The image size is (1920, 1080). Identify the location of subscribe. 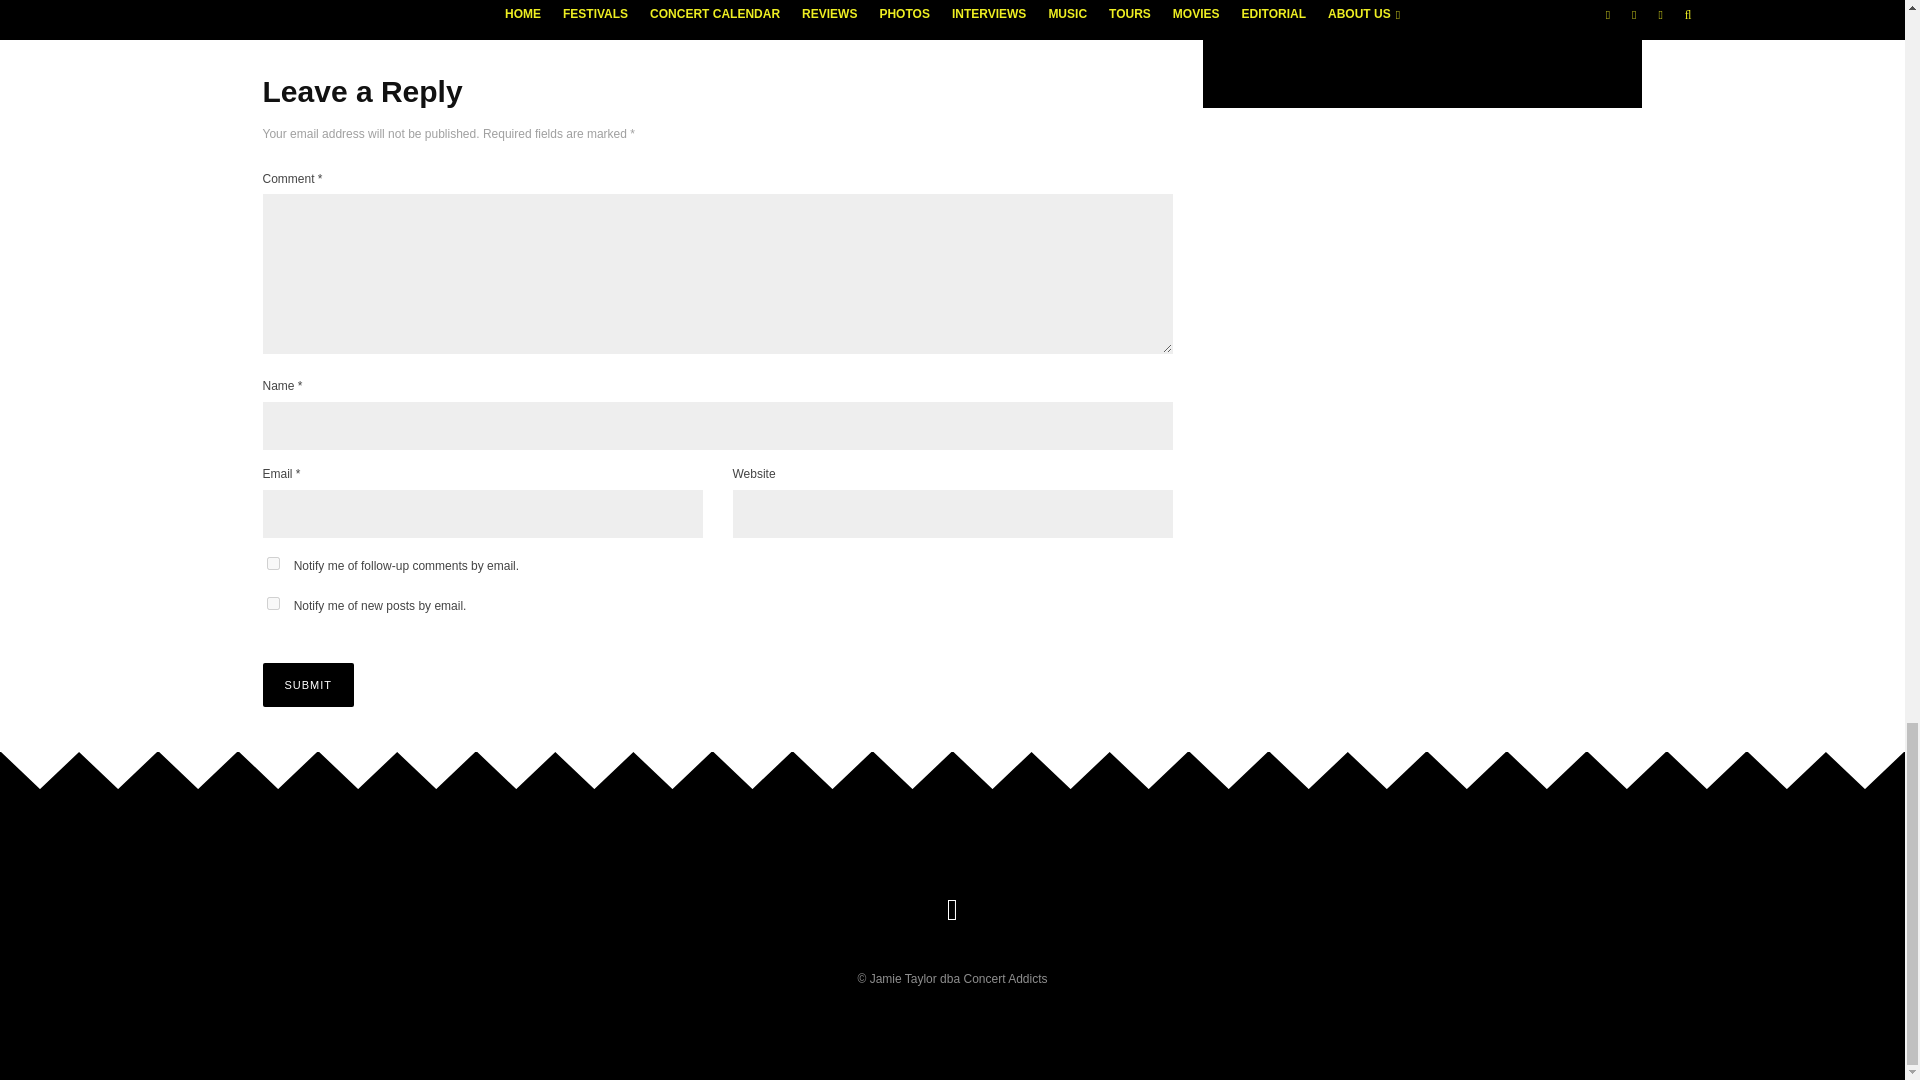
(272, 564).